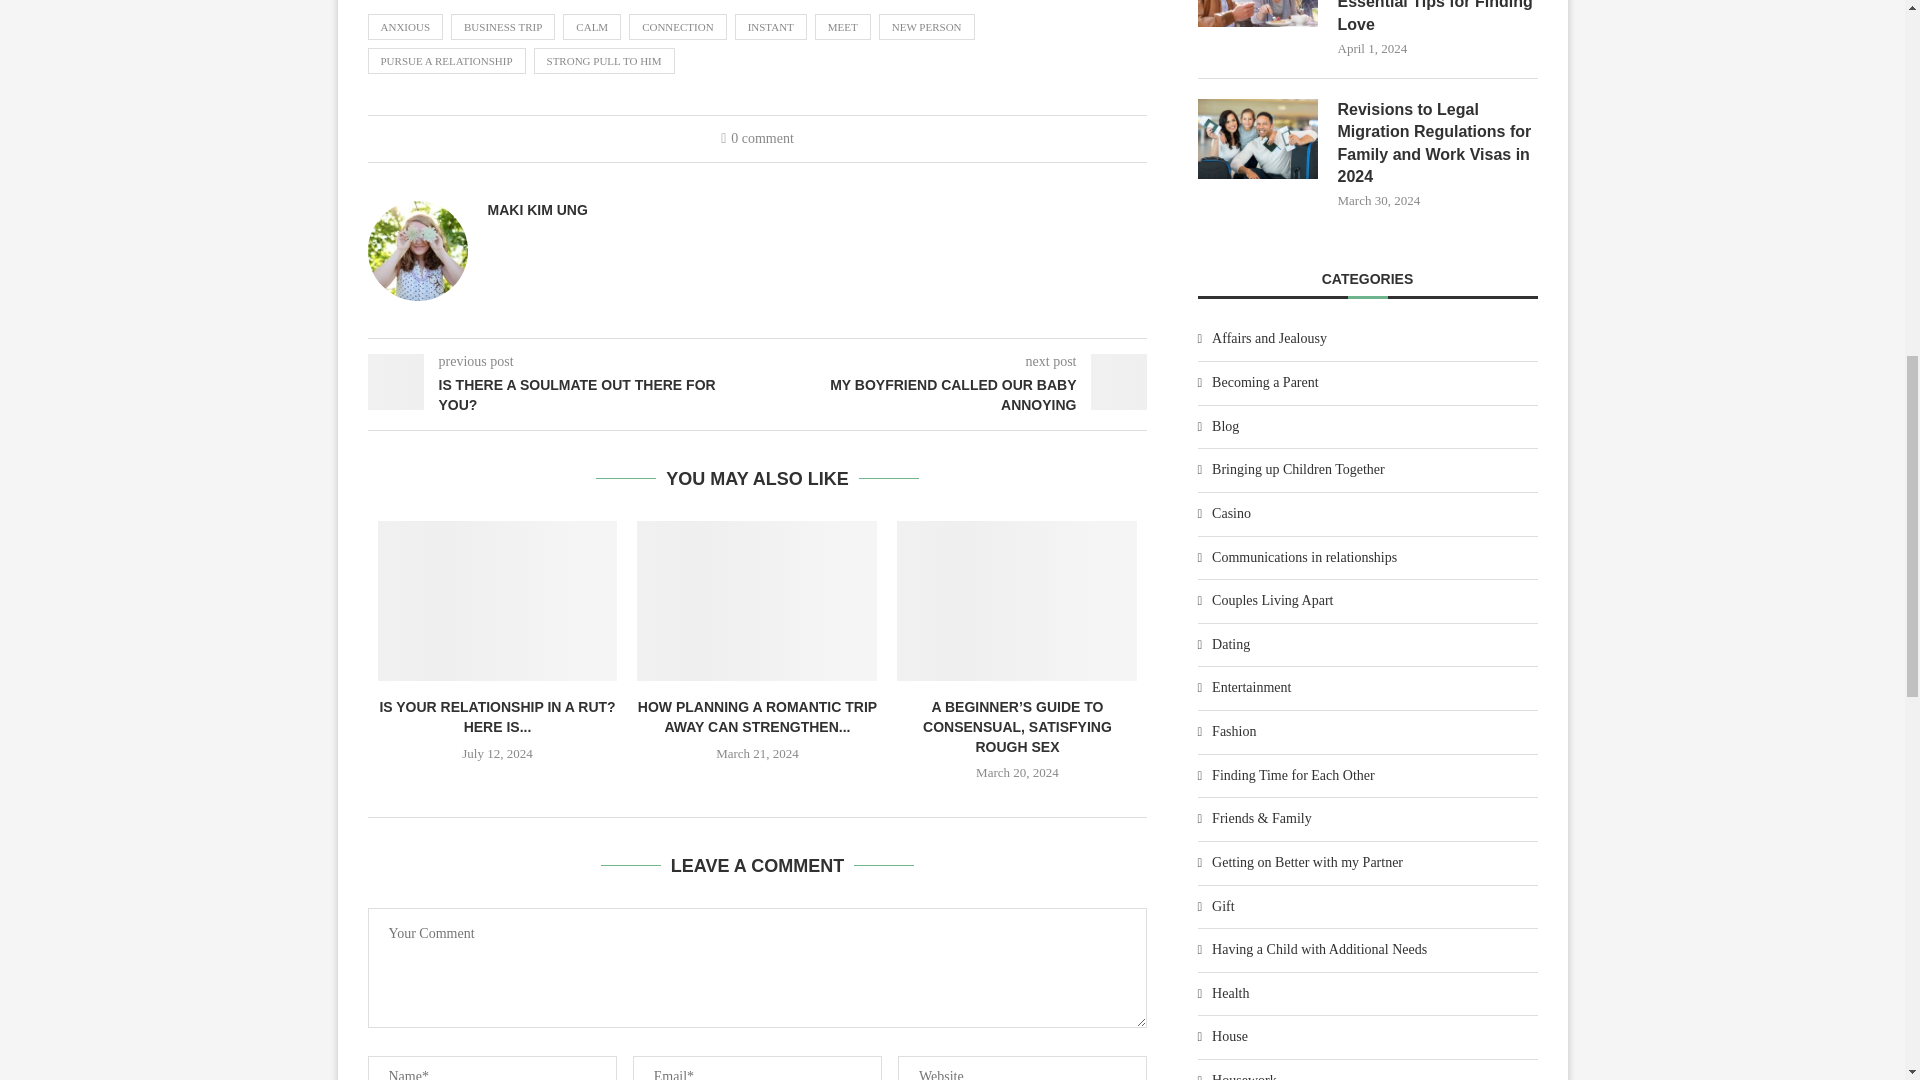 This screenshot has height=1080, width=1920. What do you see at coordinates (953, 394) in the screenshot?
I see `MY BOYFRIEND CALLED OUR BABY ANNOYING` at bounding box center [953, 394].